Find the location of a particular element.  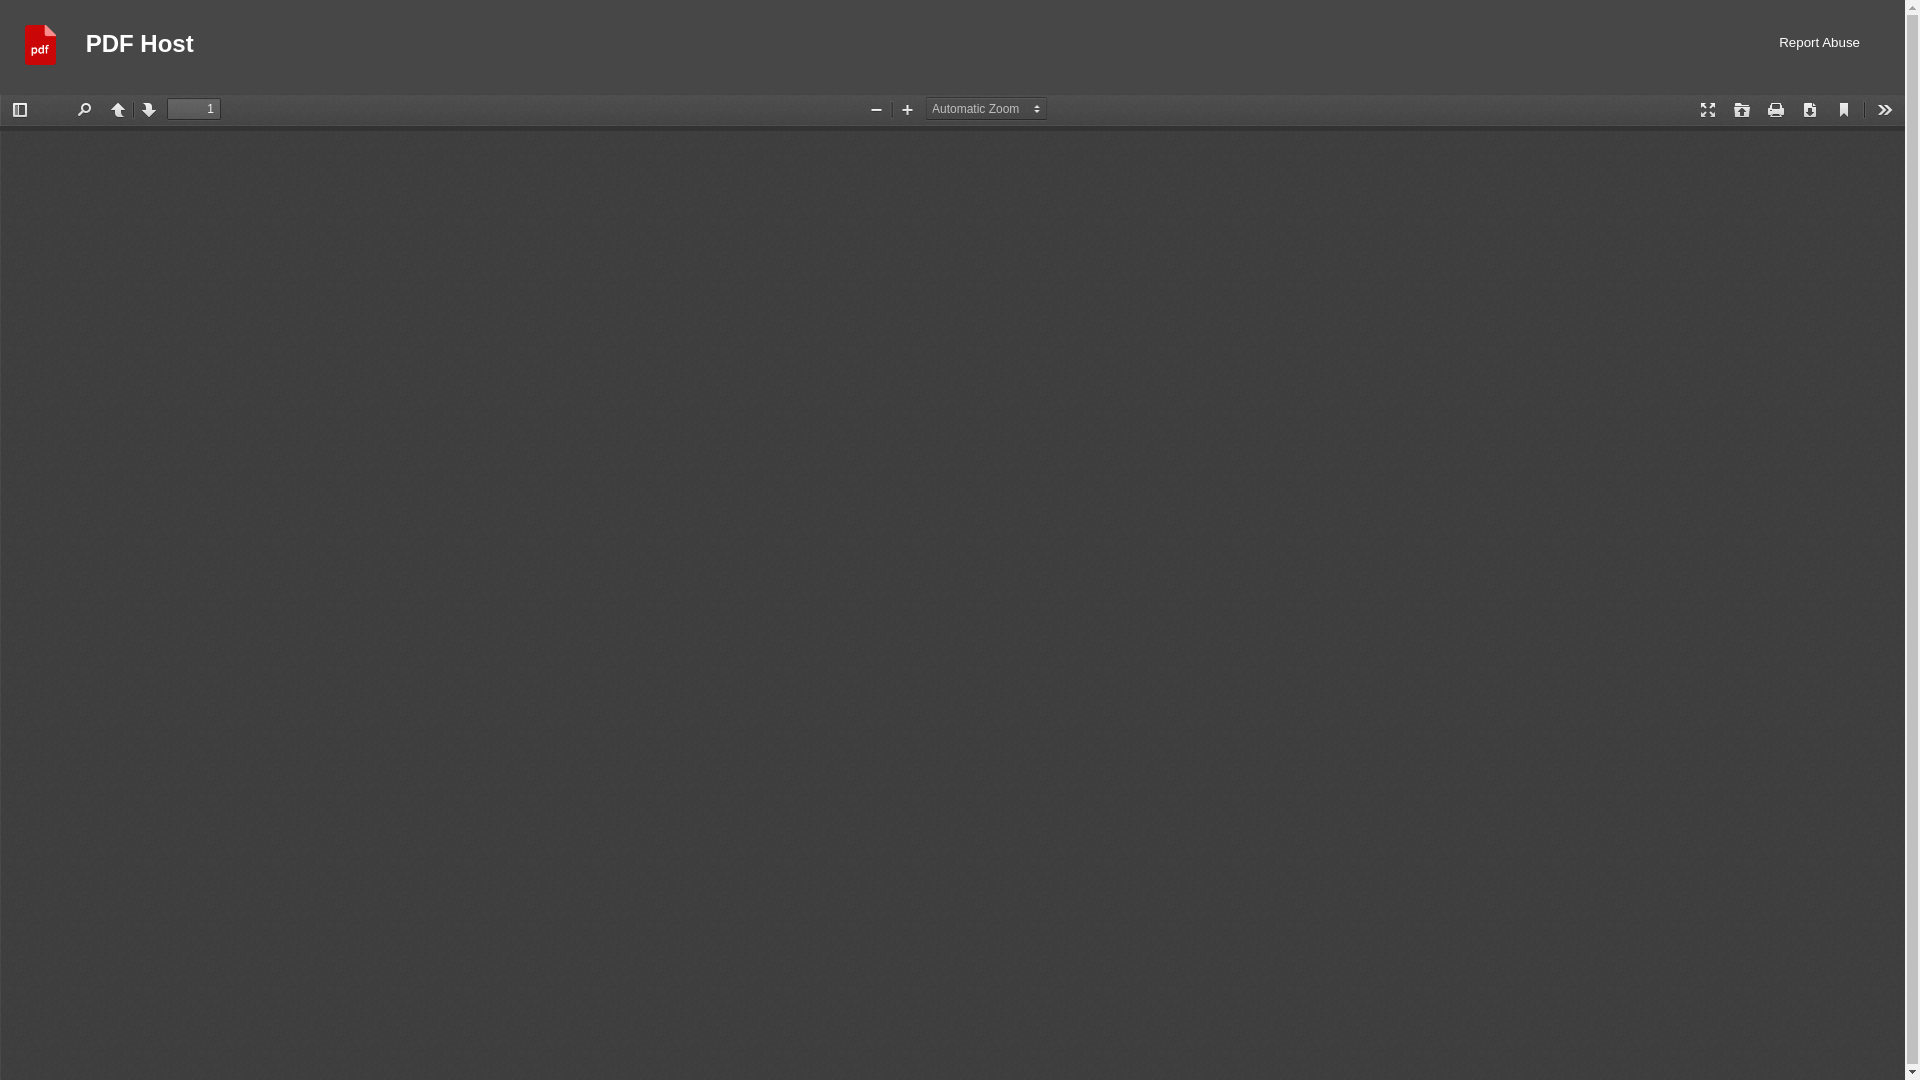

Report Abuse is located at coordinates (1820, 46).